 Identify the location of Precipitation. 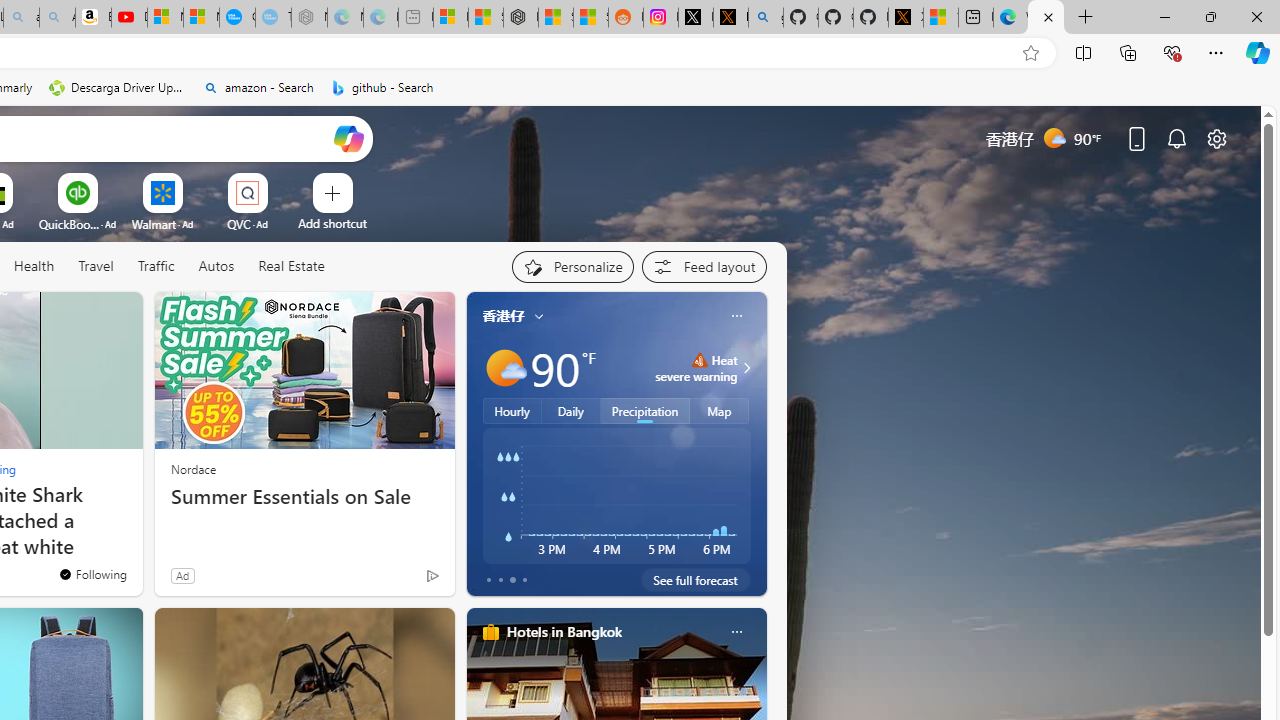
(646, 411).